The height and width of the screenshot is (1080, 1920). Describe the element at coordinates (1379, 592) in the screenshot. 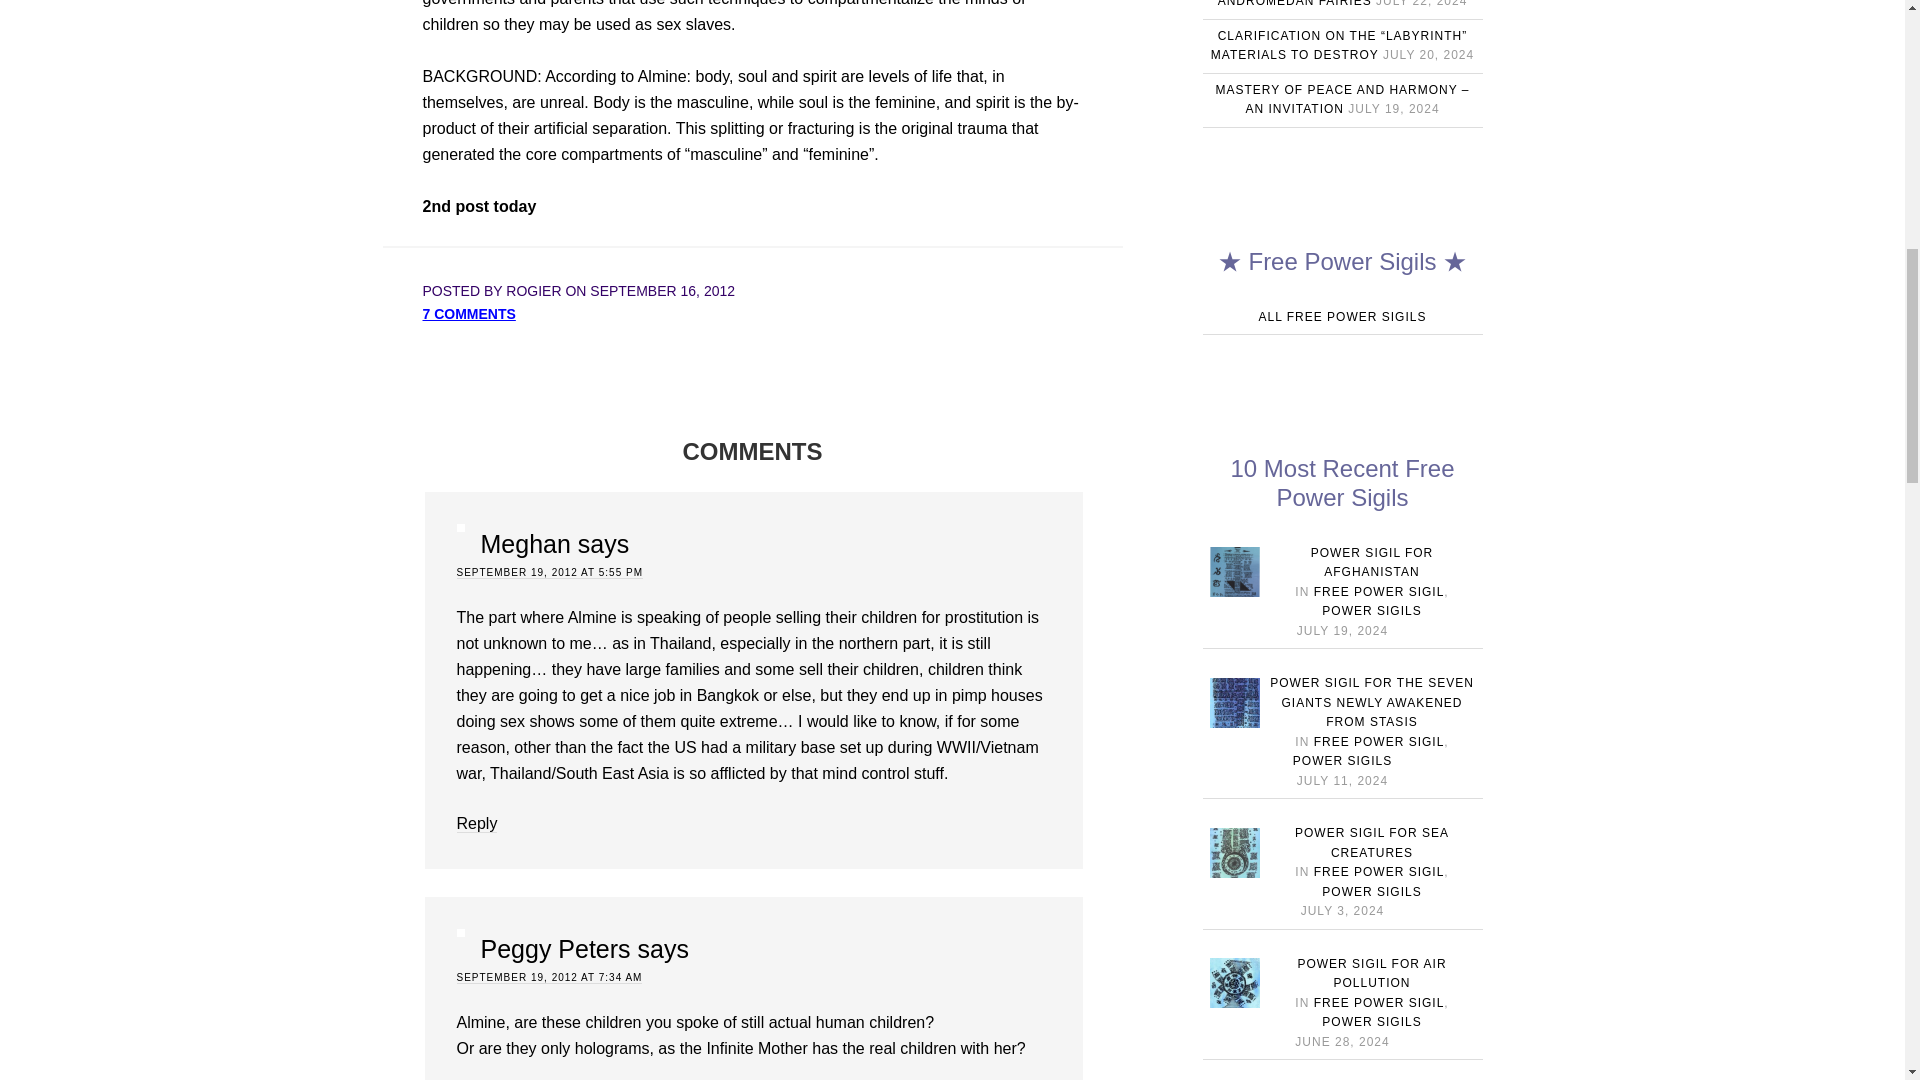

I see `FREE POWER SIGIL` at that location.